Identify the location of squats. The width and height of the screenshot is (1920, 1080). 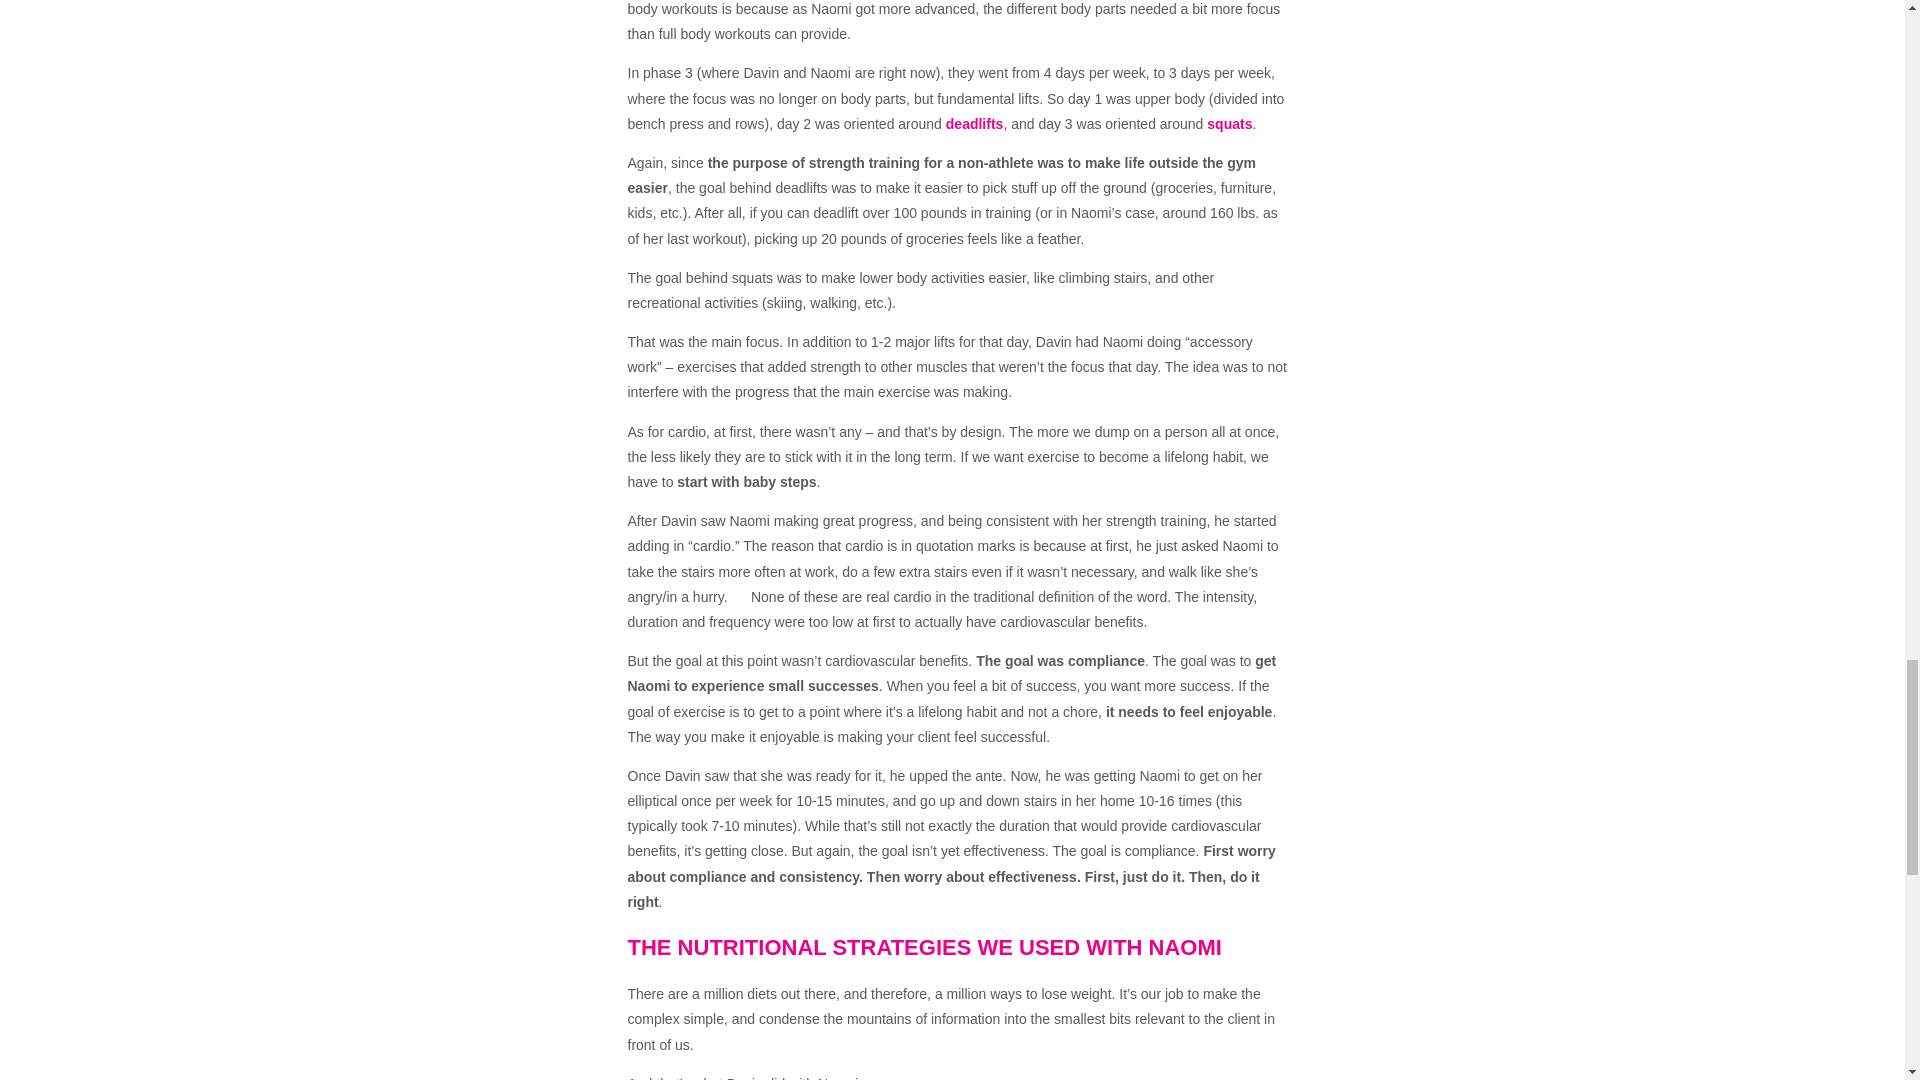
(1229, 123).